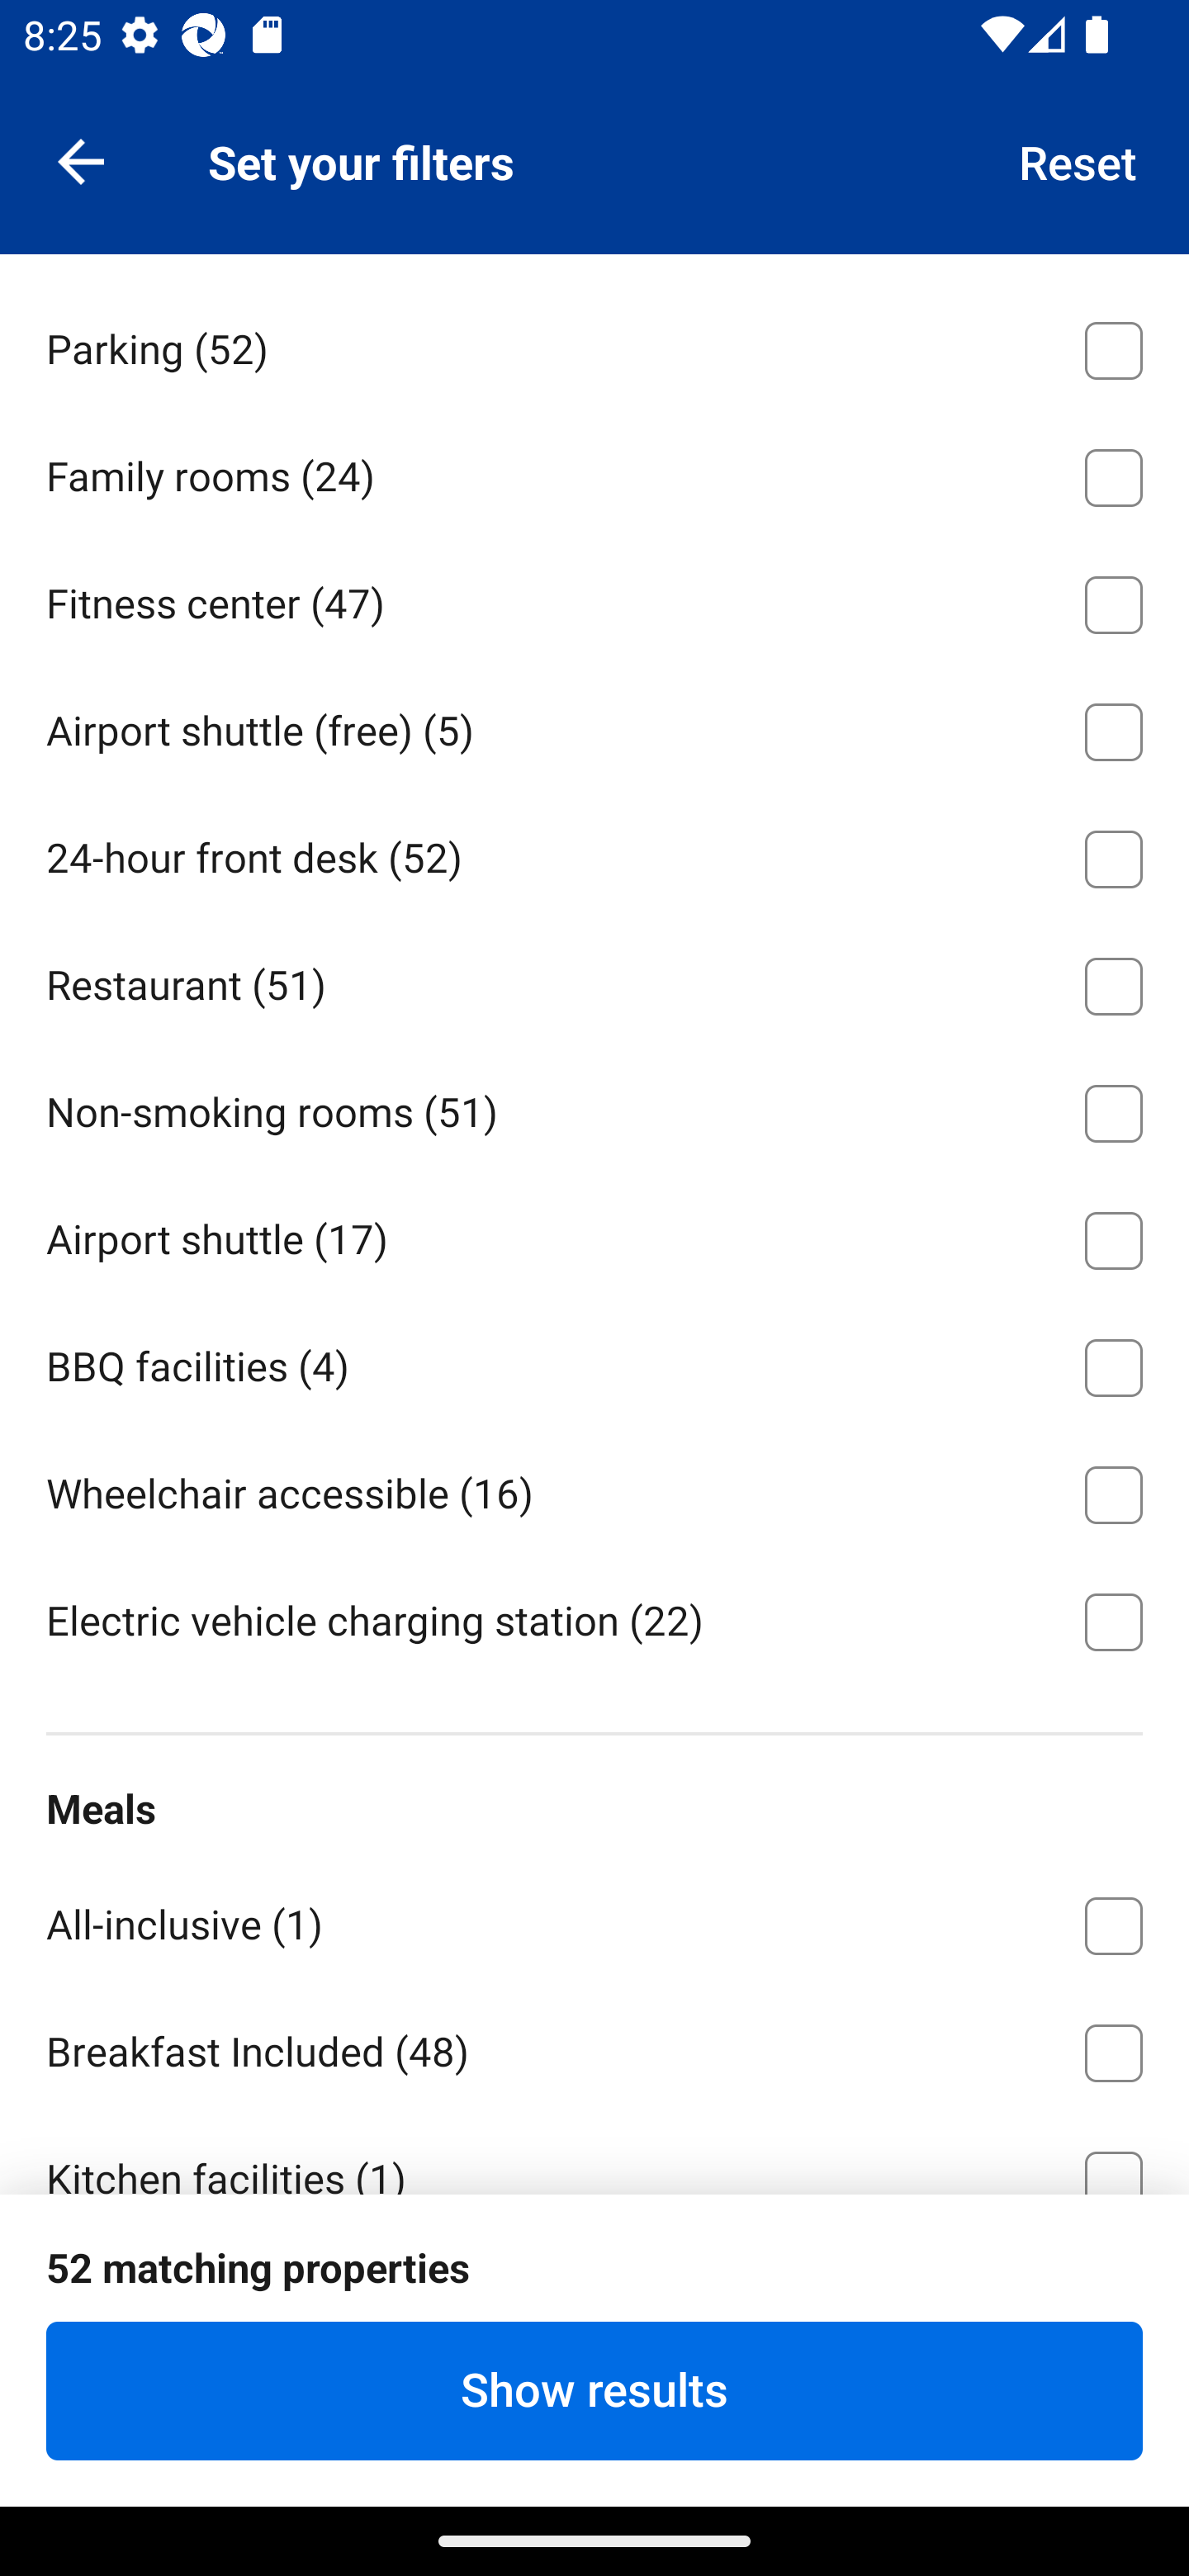 This screenshot has height=2576, width=1189. What do you see at coordinates (594, 2390) in the screenshot?
I see `Show results` at bounding box center [594, 2390].